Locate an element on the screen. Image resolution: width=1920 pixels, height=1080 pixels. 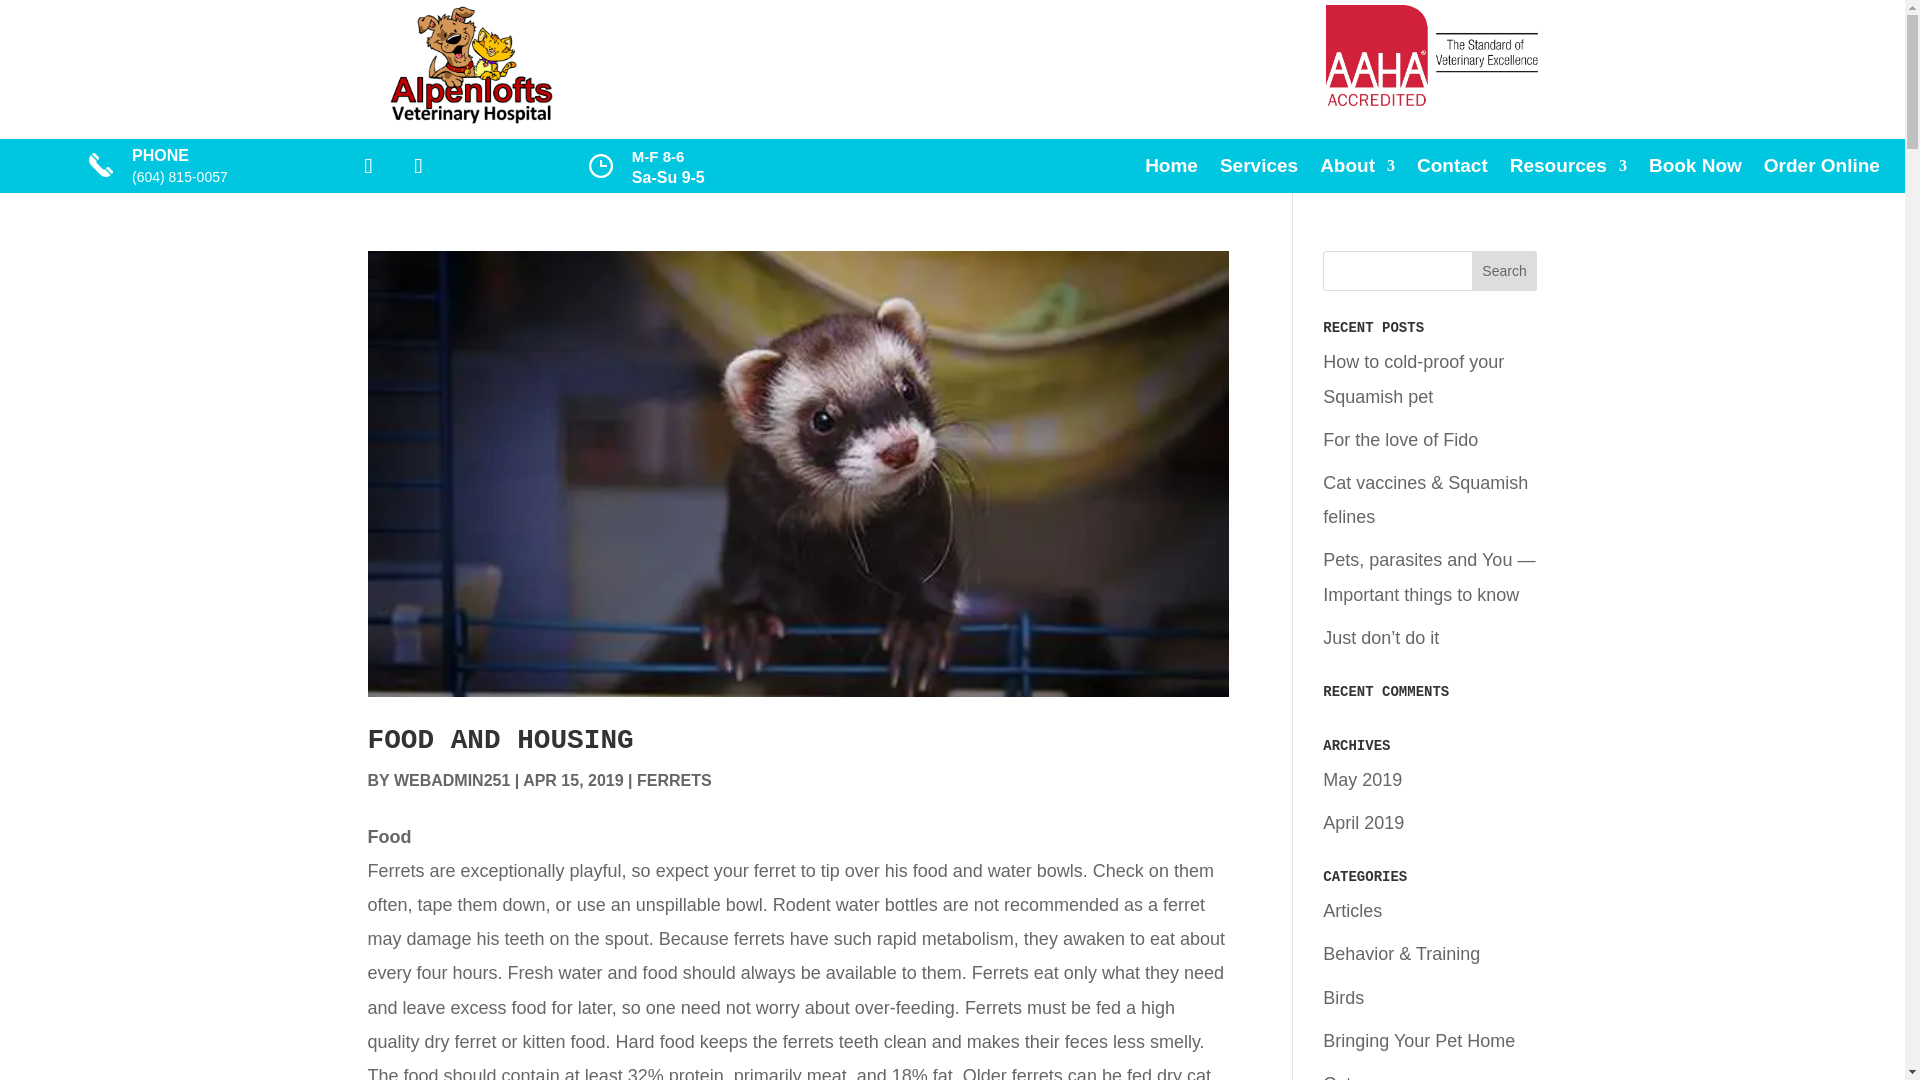
Order Online is located at coordinates (1822, 170).